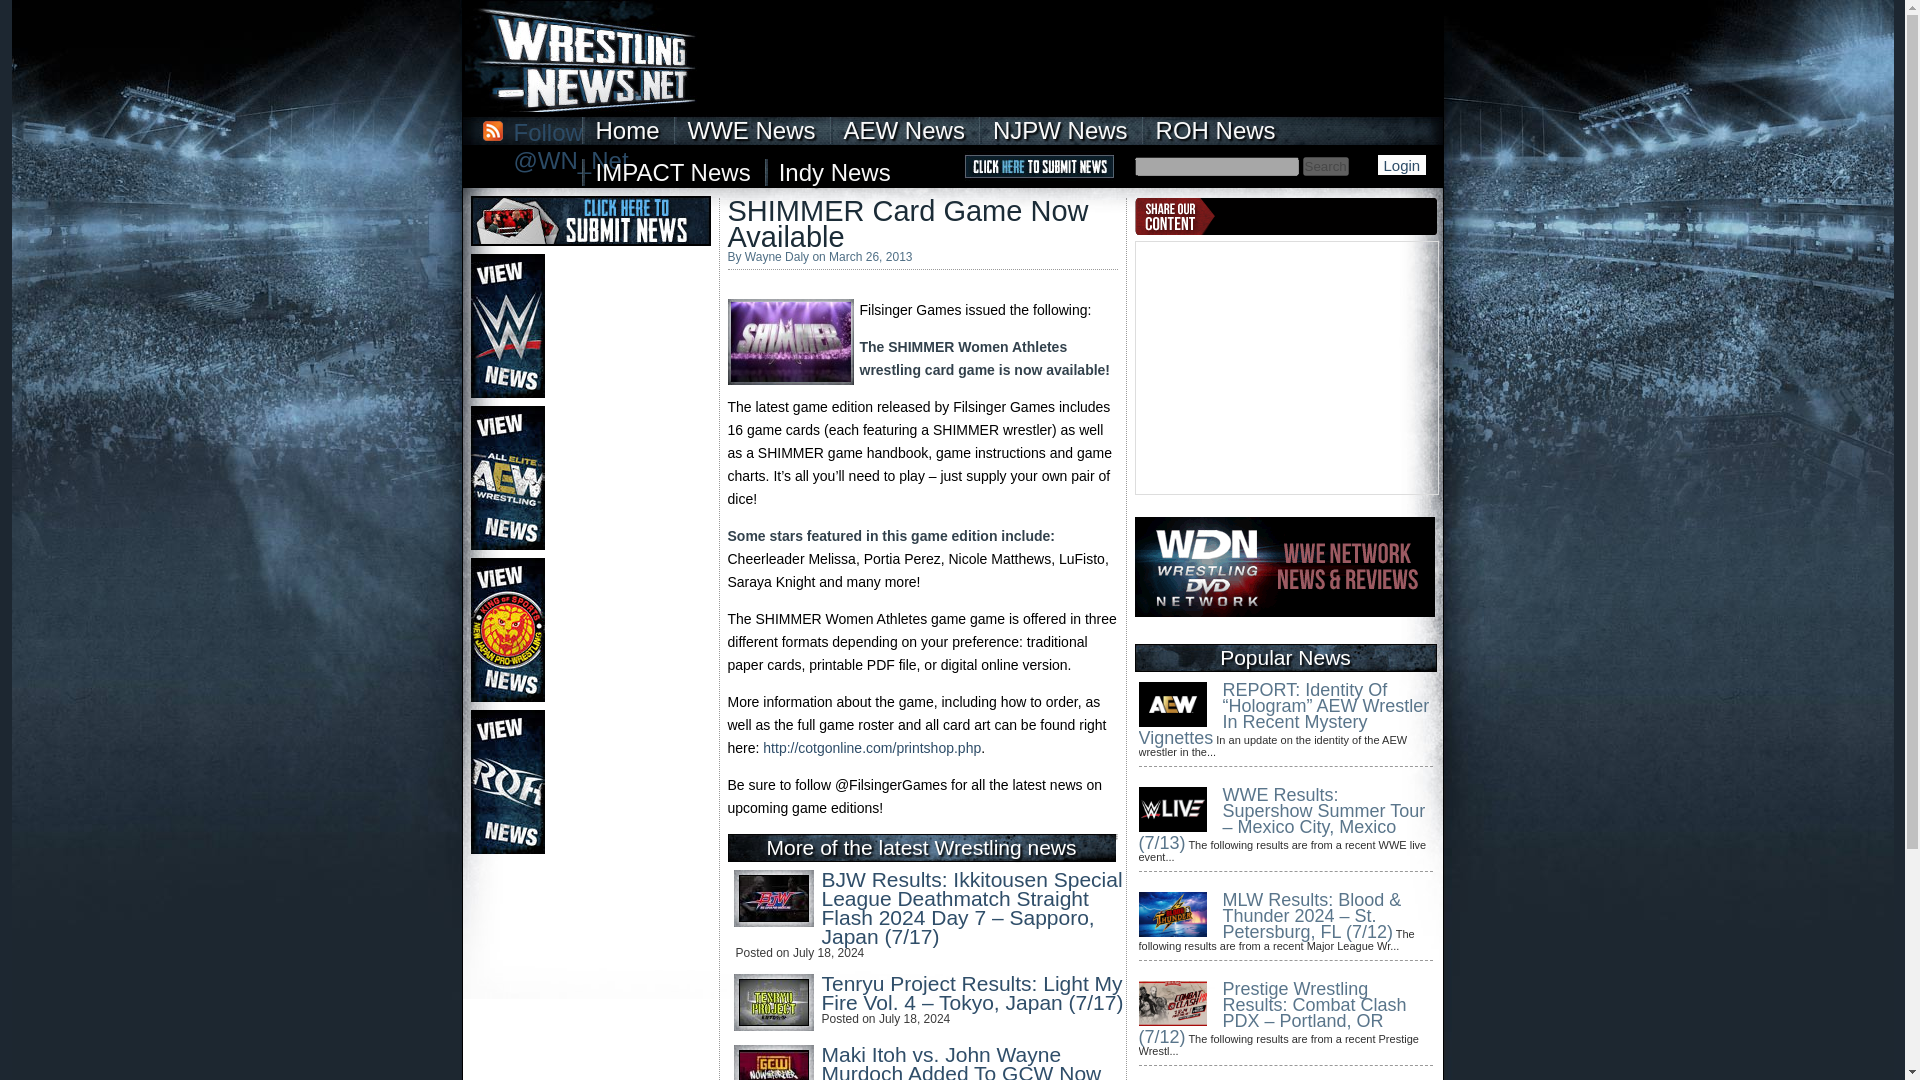  Describe the element at coordinates (1402, 164) in the screenshot. I see `Login` at that location.